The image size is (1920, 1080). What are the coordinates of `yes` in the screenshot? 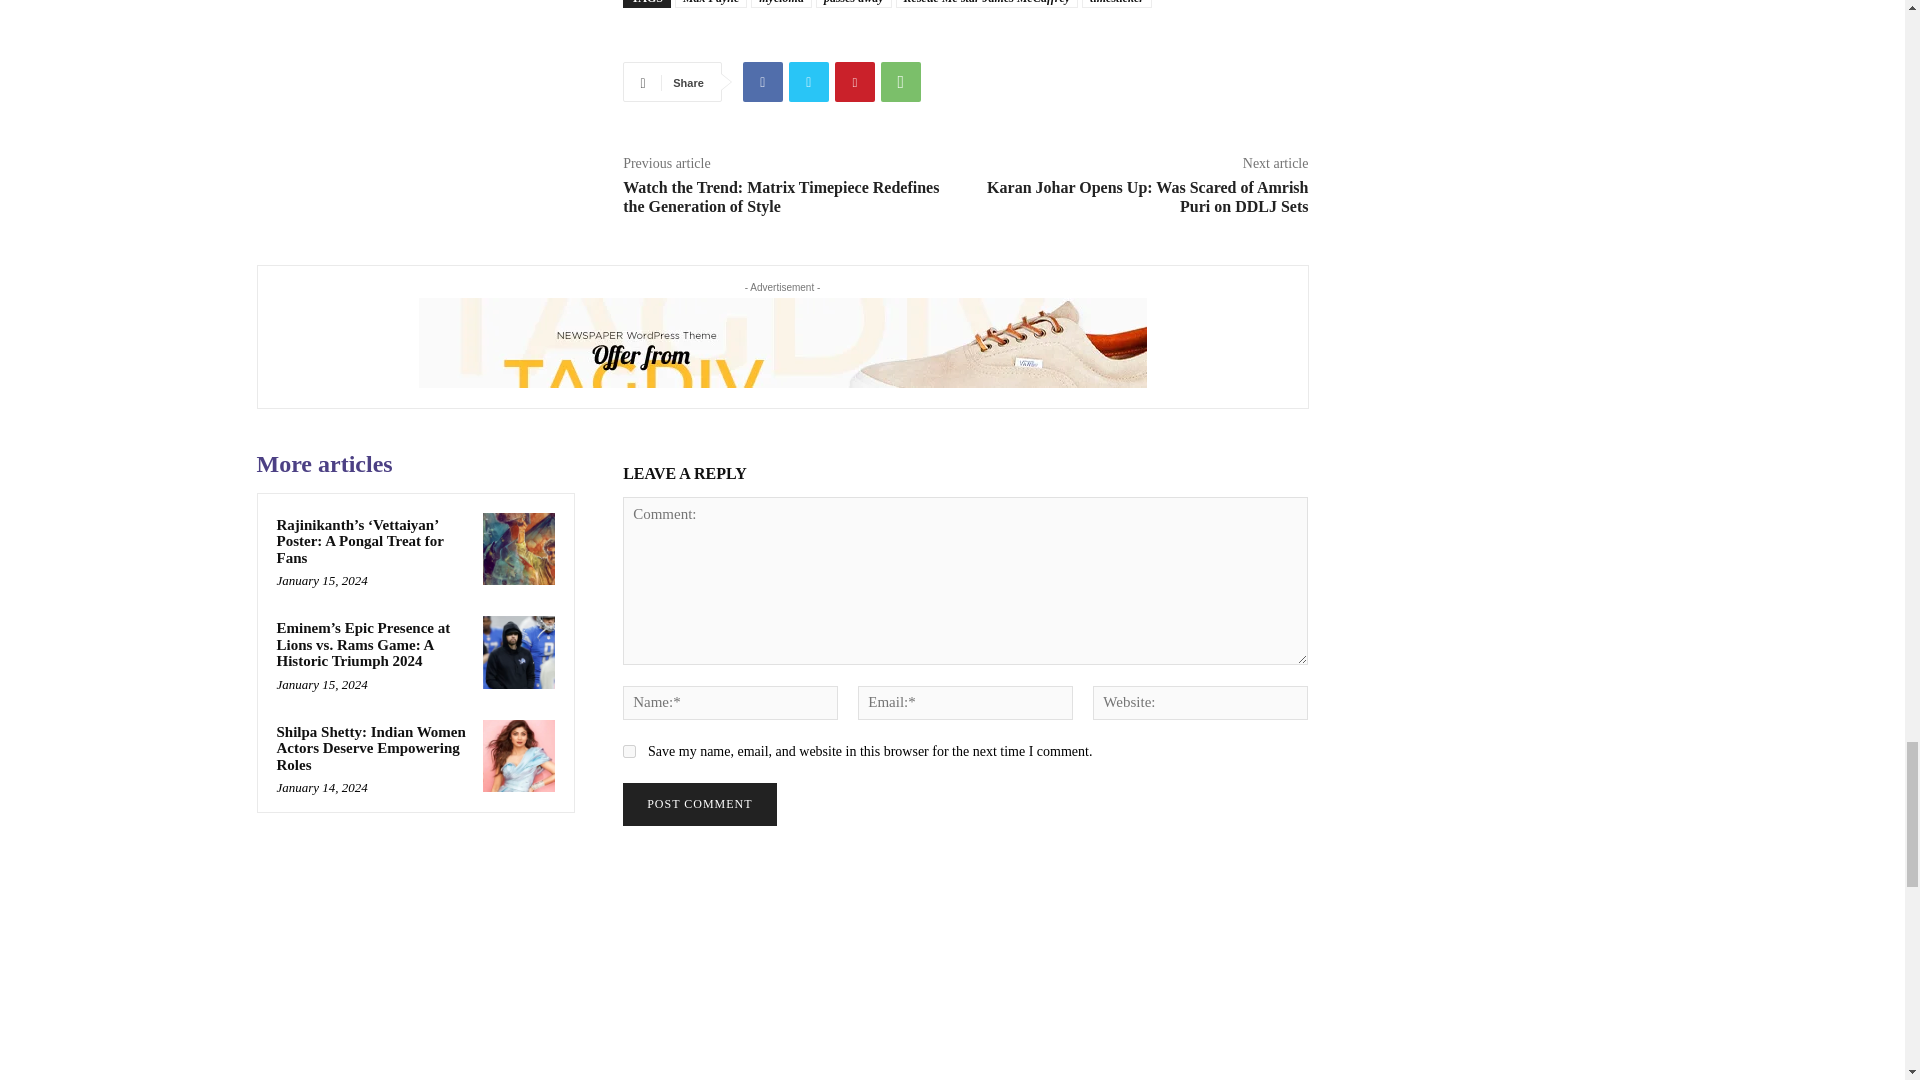 It's located at (628, 752).